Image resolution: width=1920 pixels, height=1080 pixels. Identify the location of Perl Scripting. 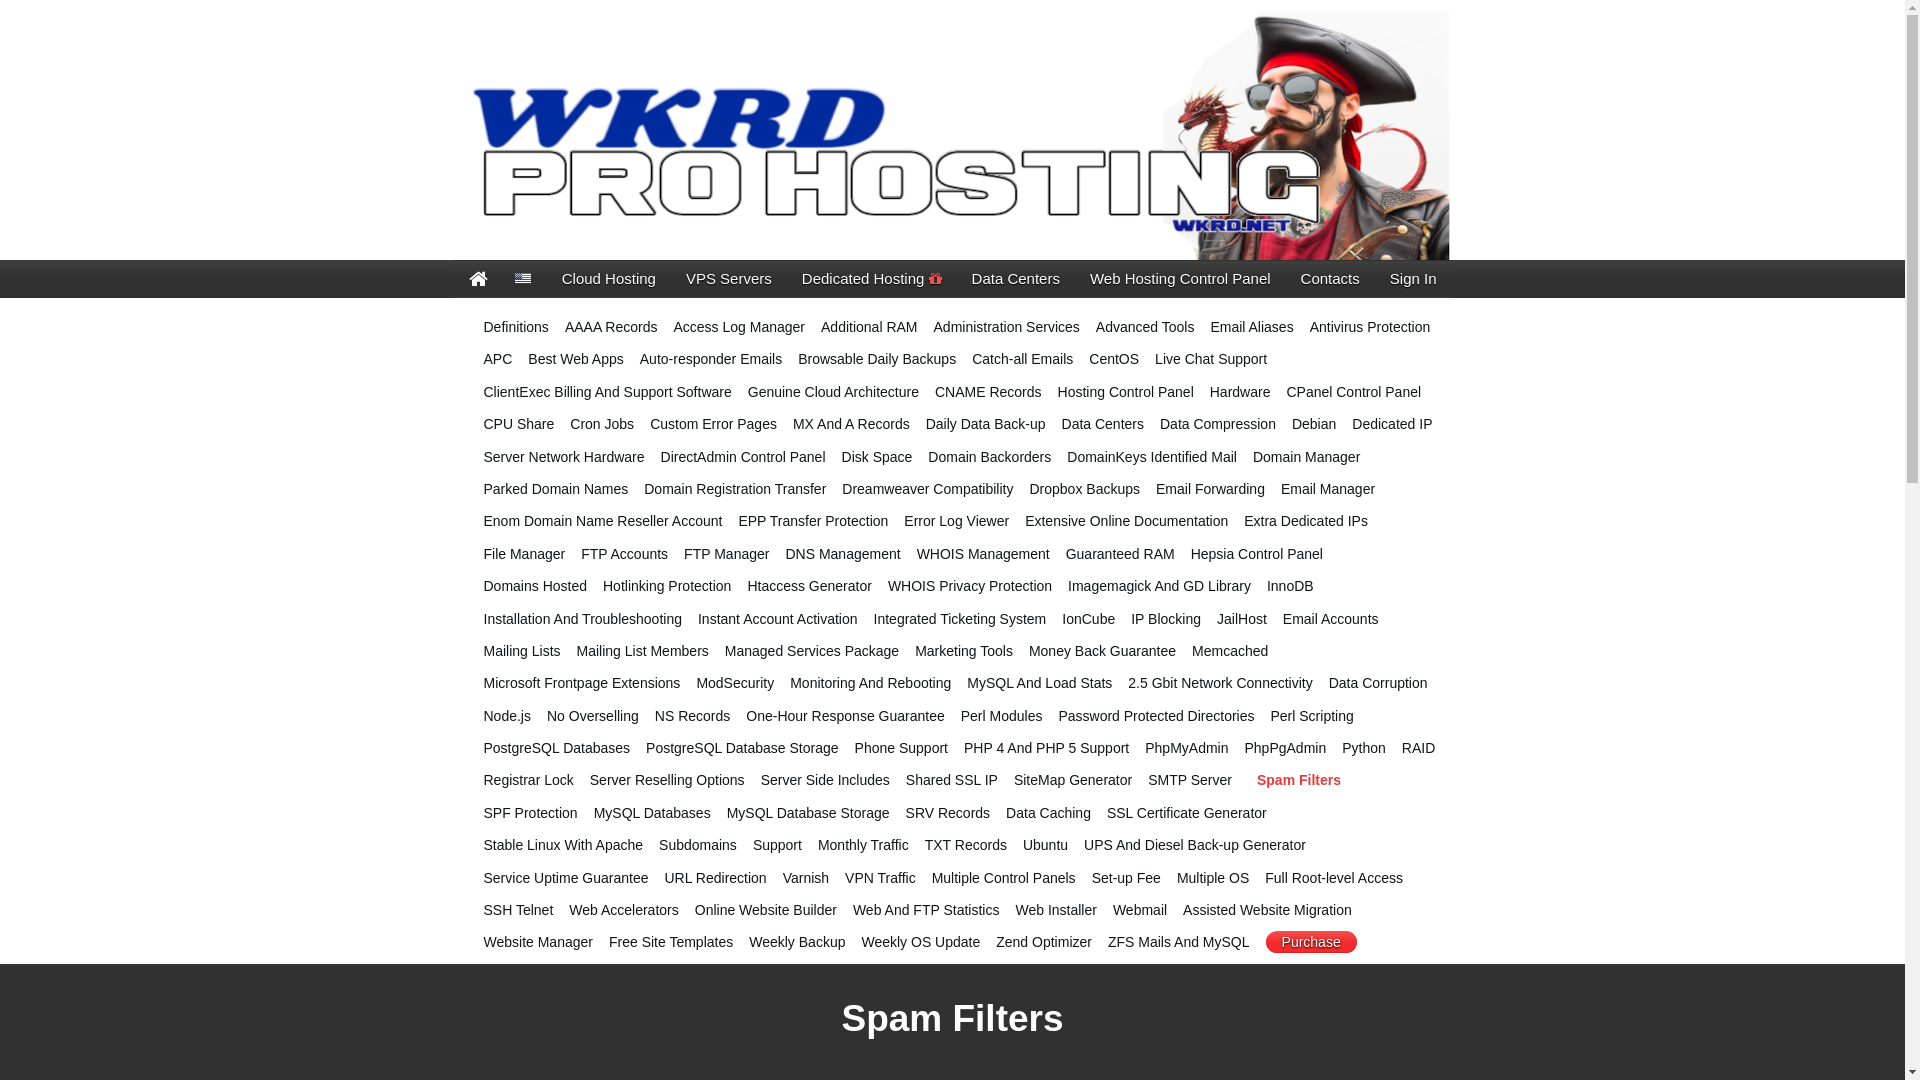
(1312, 716).